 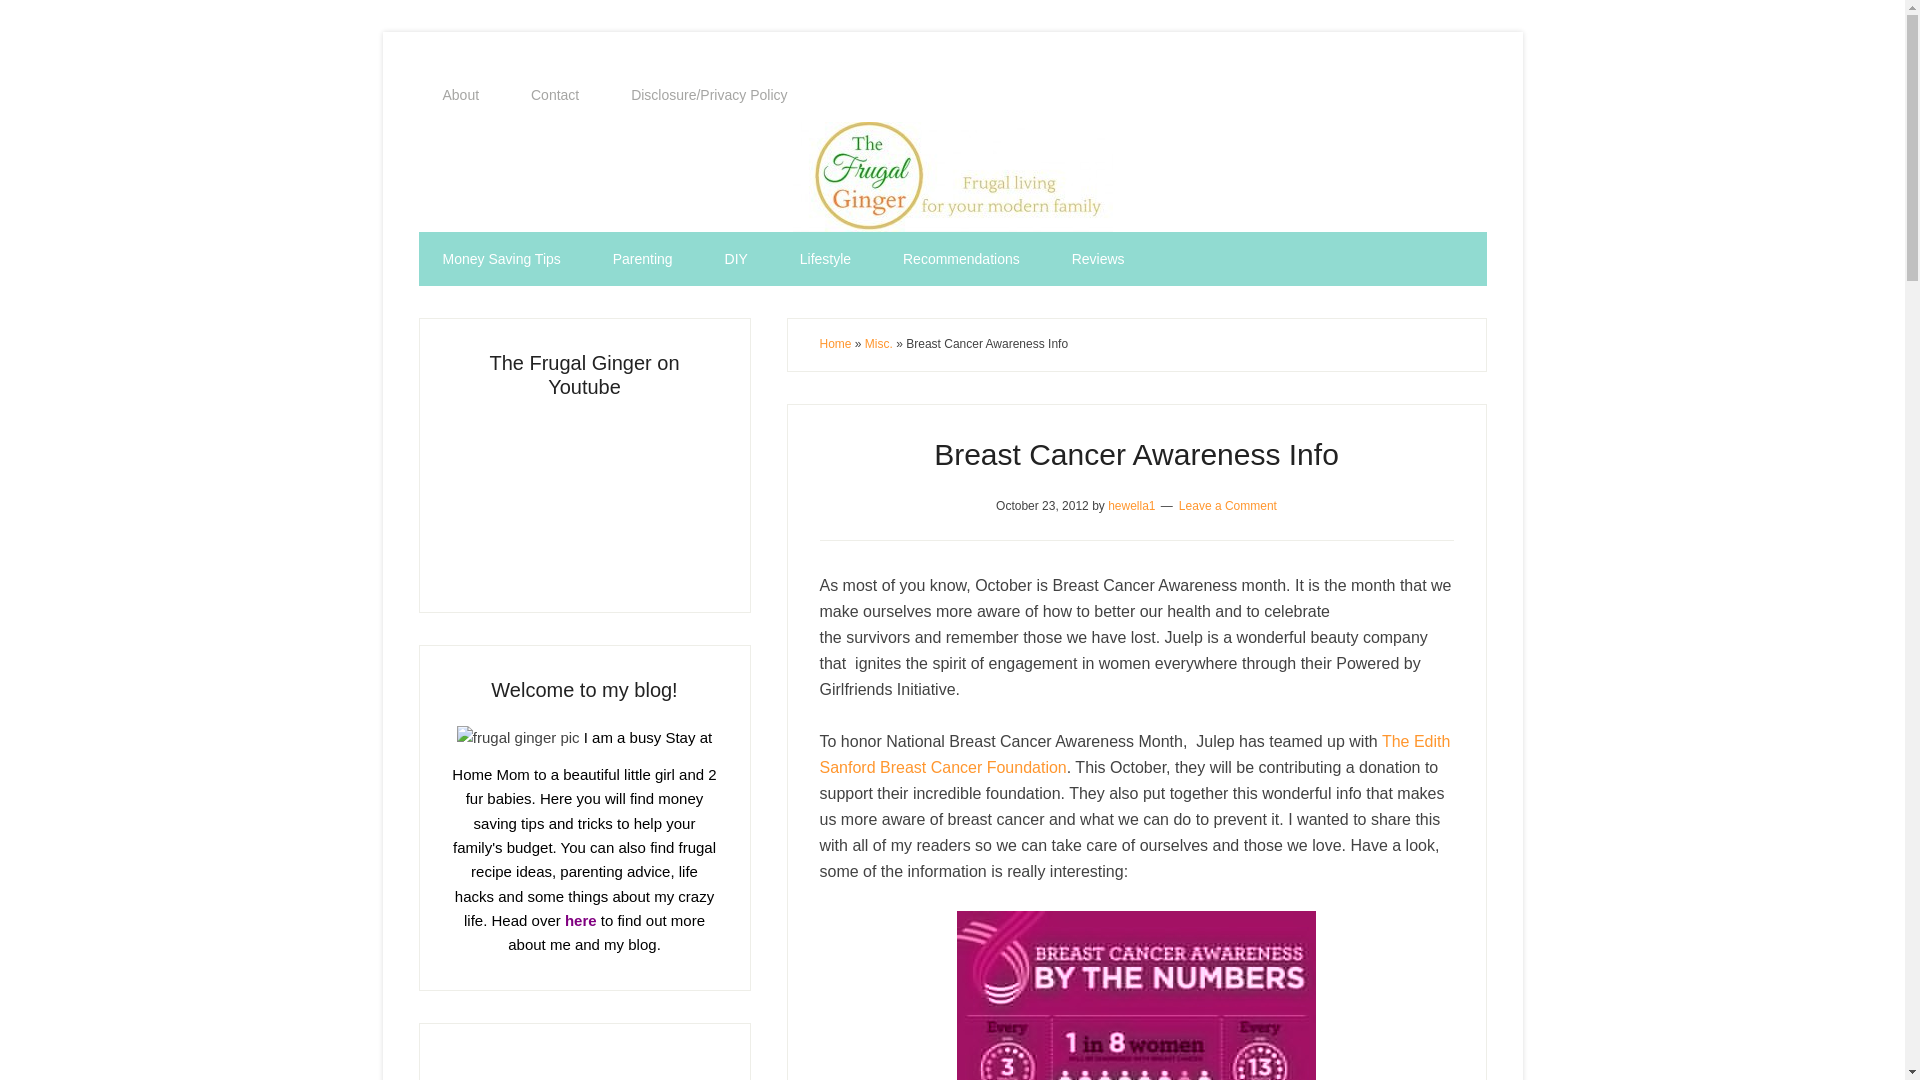 What do you see at coordinates (878, 344) in the screenshot?
I see `Misc.` at bounding box center [878, 344].